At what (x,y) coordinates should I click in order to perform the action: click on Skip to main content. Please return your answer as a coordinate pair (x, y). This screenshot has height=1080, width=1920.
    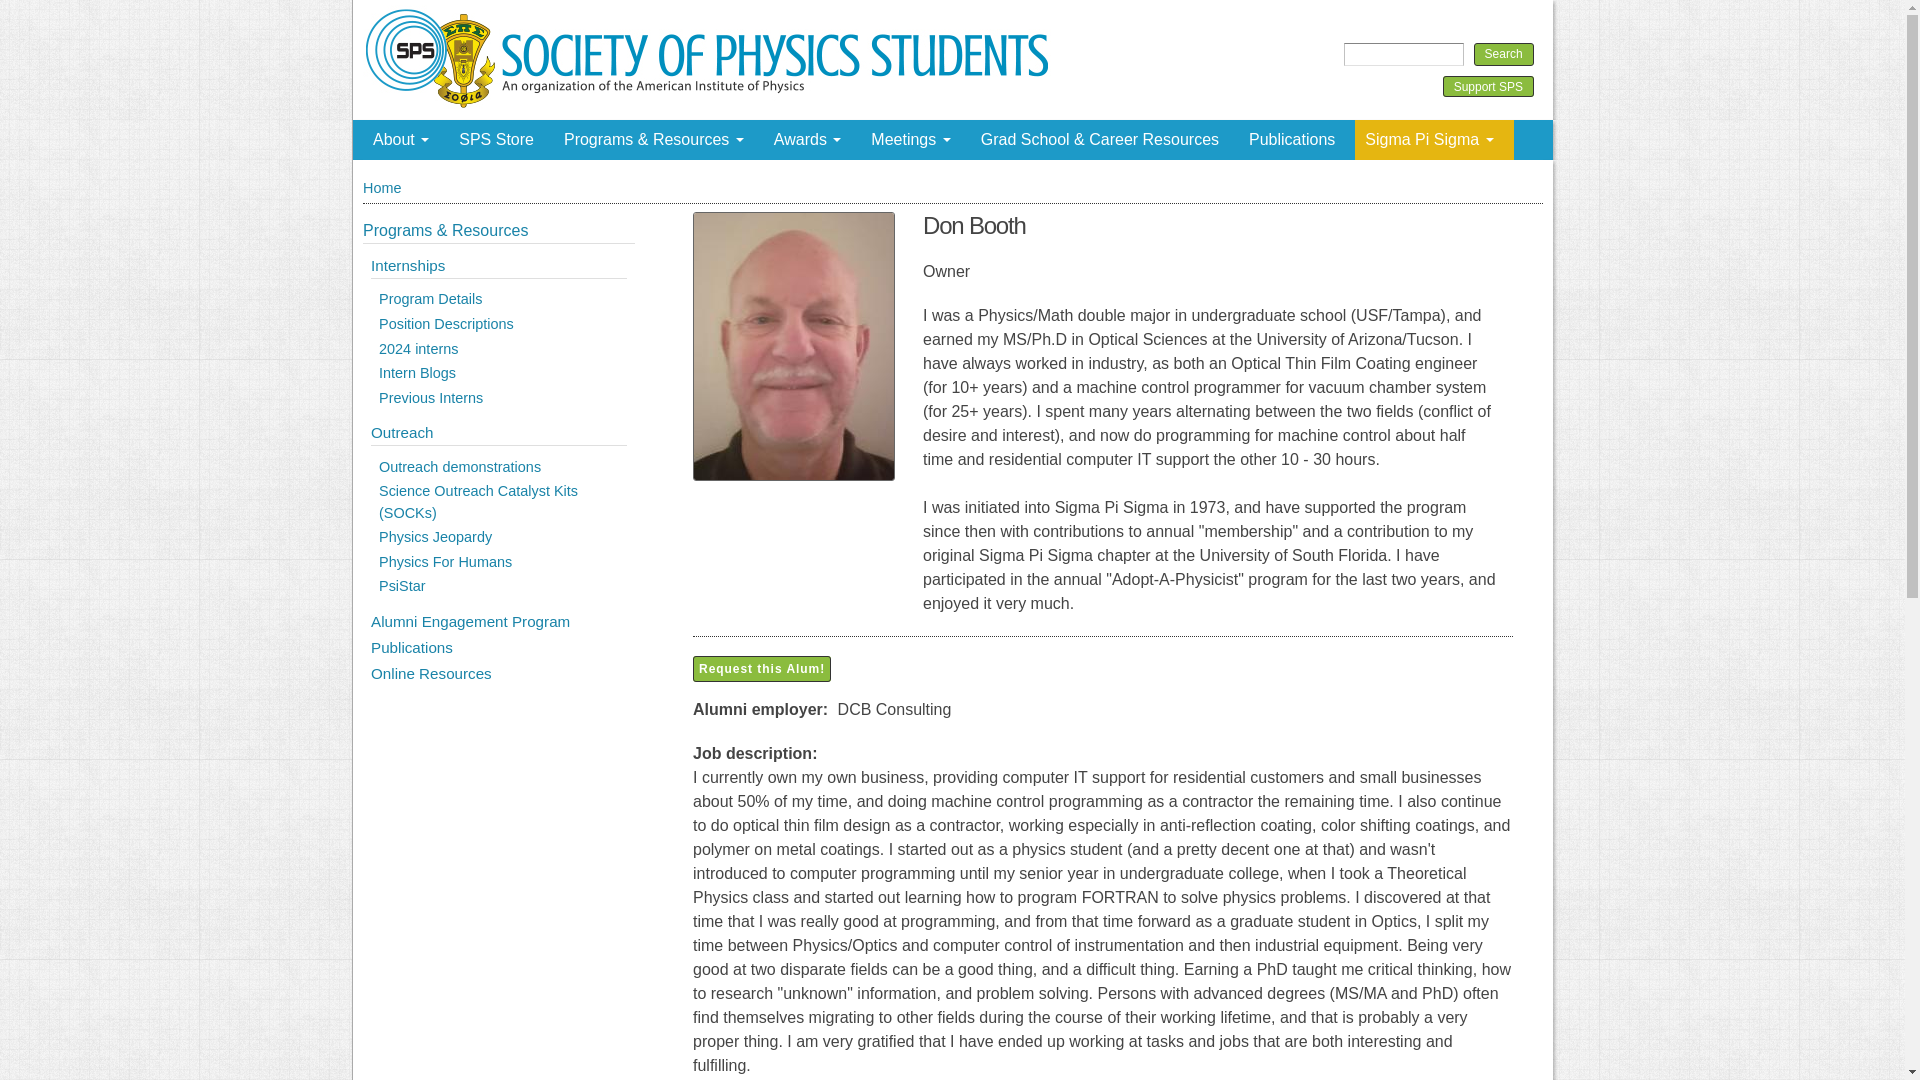
    Looking at the image, I should click on (904, 2).